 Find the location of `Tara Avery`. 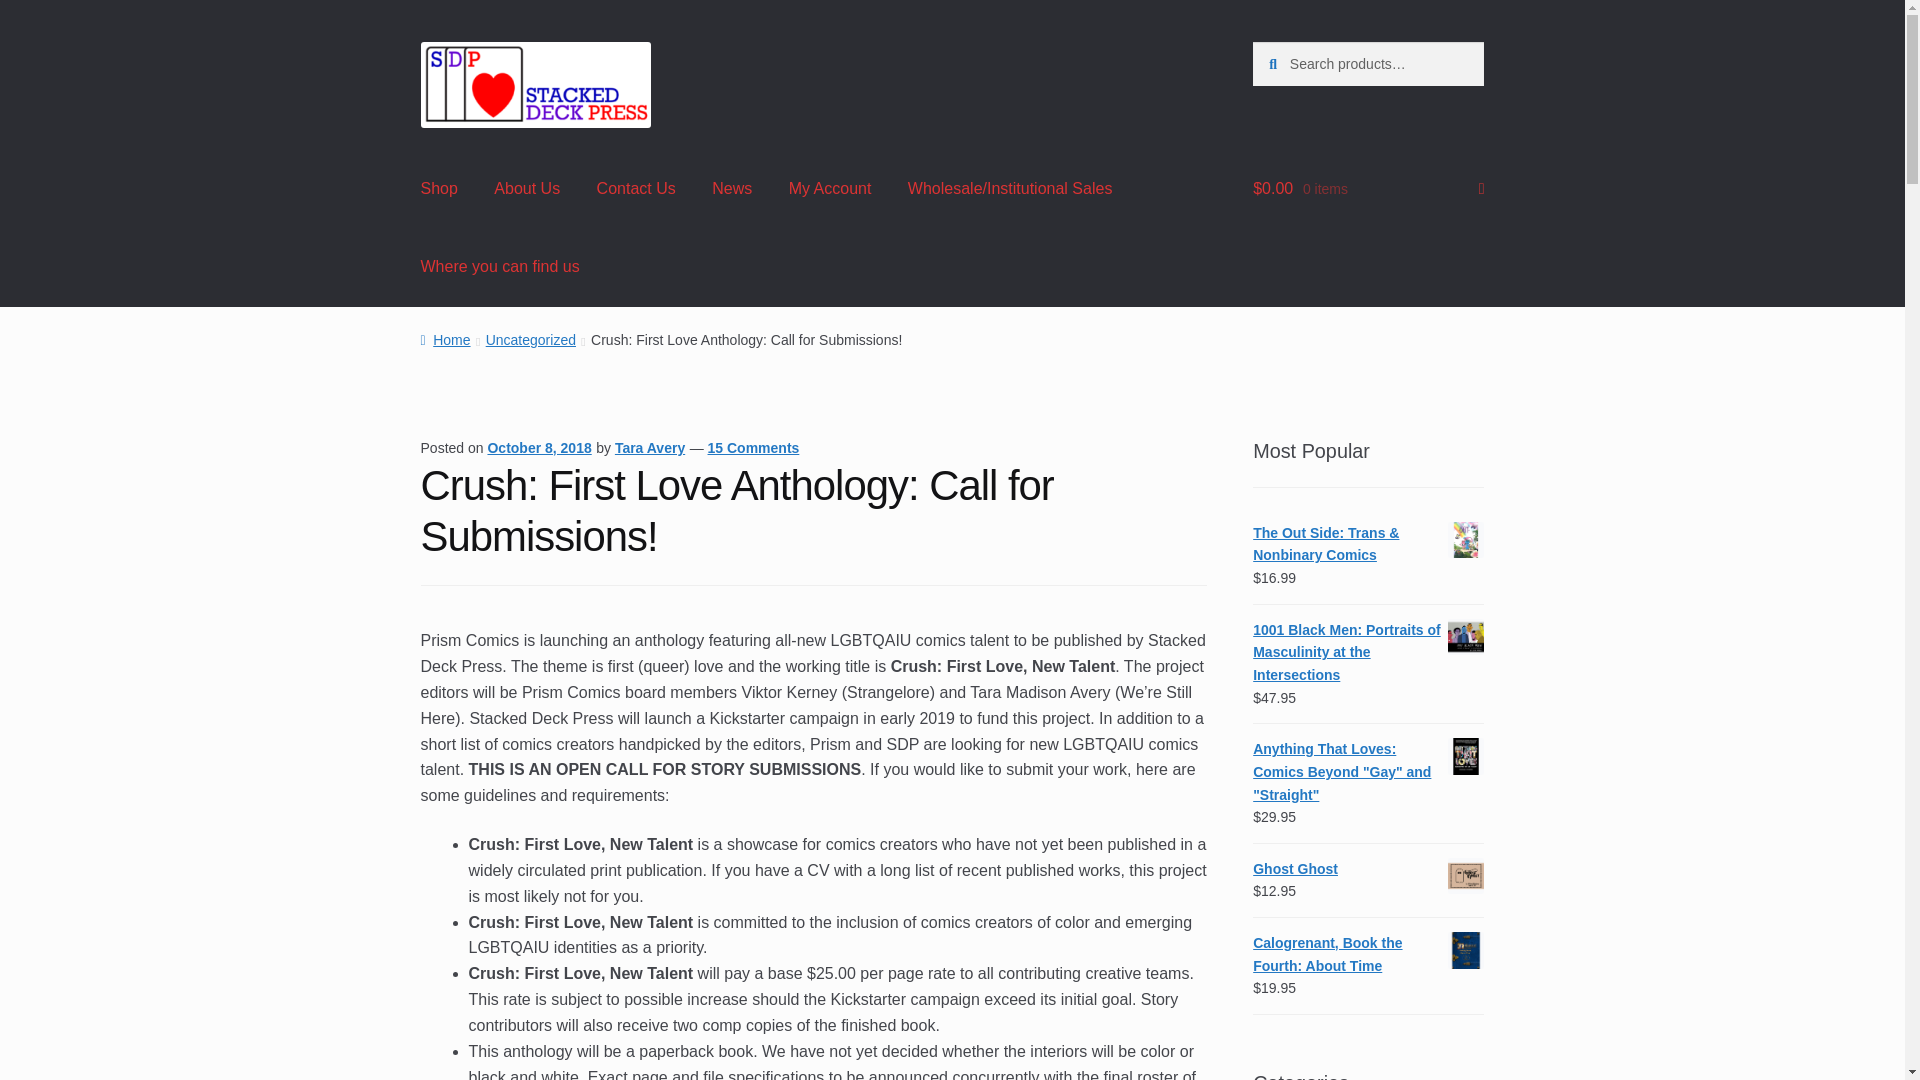

Tara Avery is located at coordinates (650, 447).